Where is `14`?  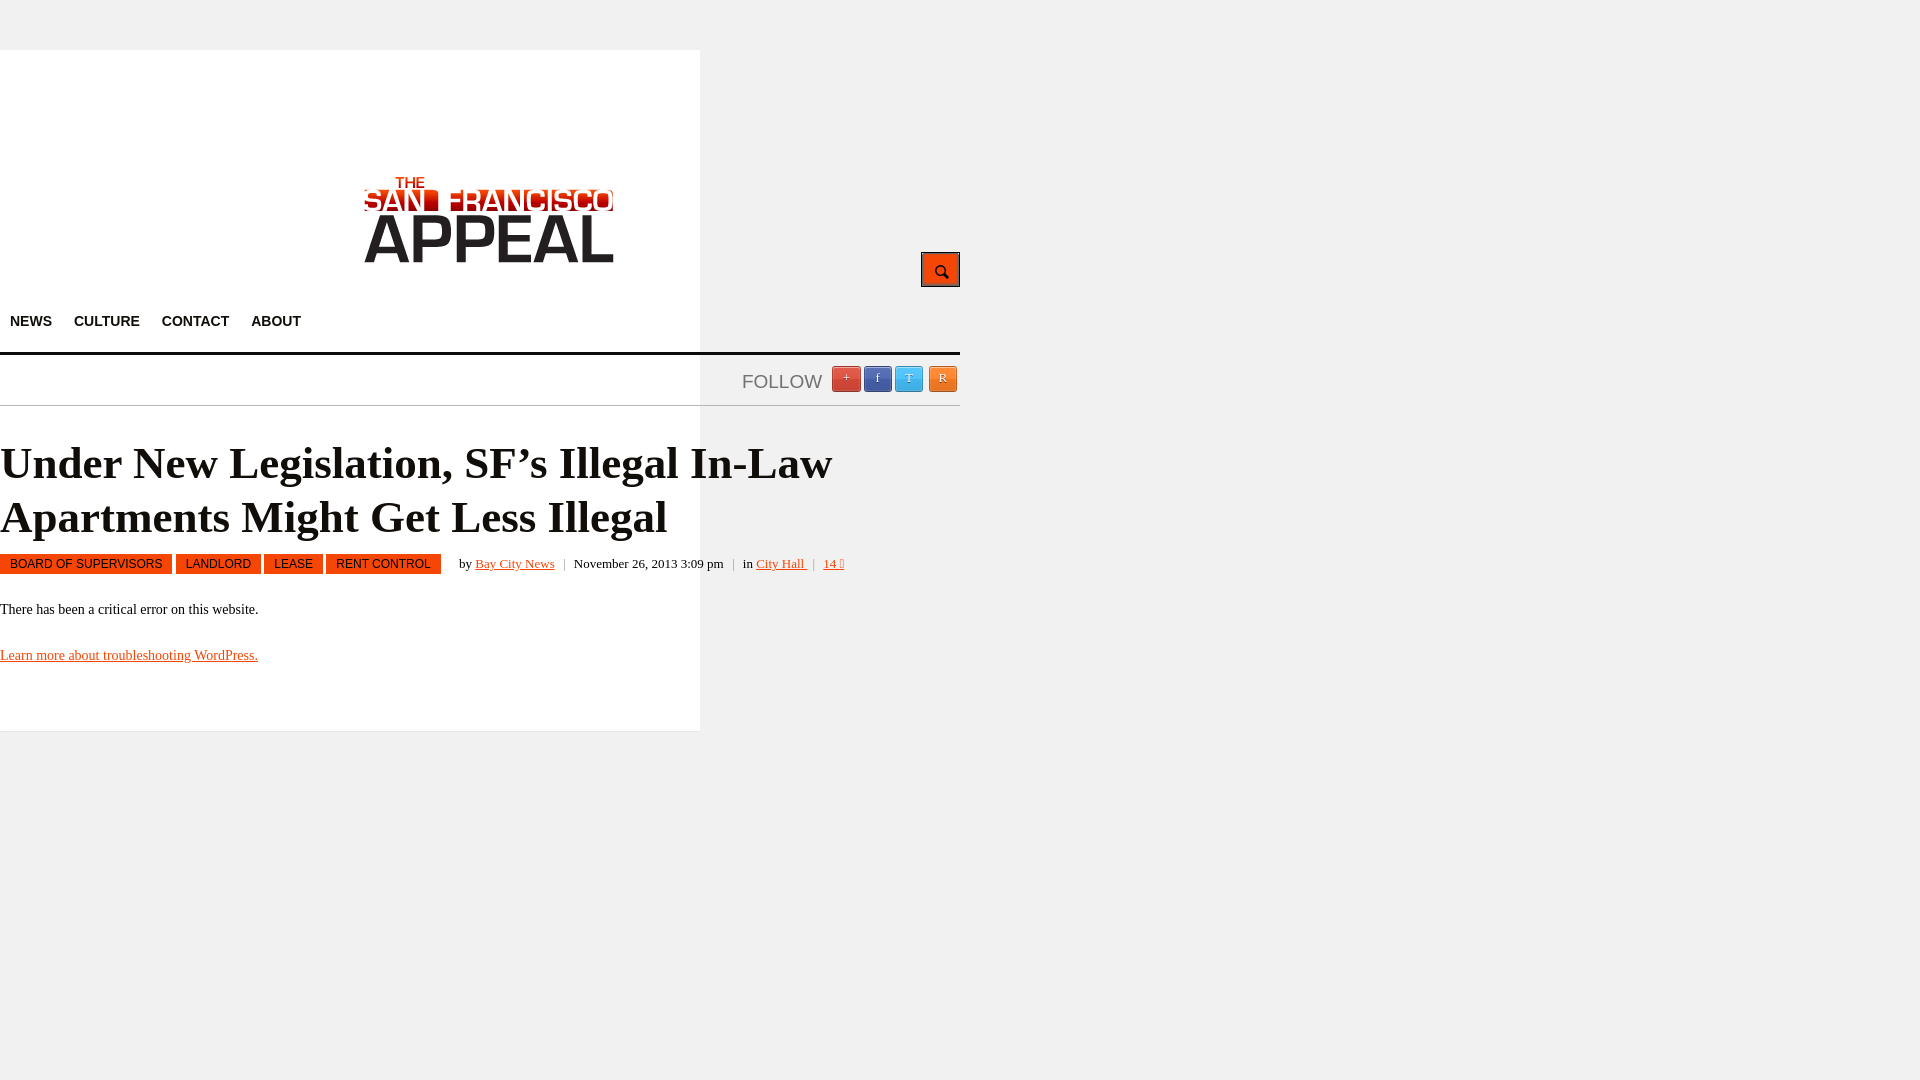
14 is located at coordinates (834, 564).